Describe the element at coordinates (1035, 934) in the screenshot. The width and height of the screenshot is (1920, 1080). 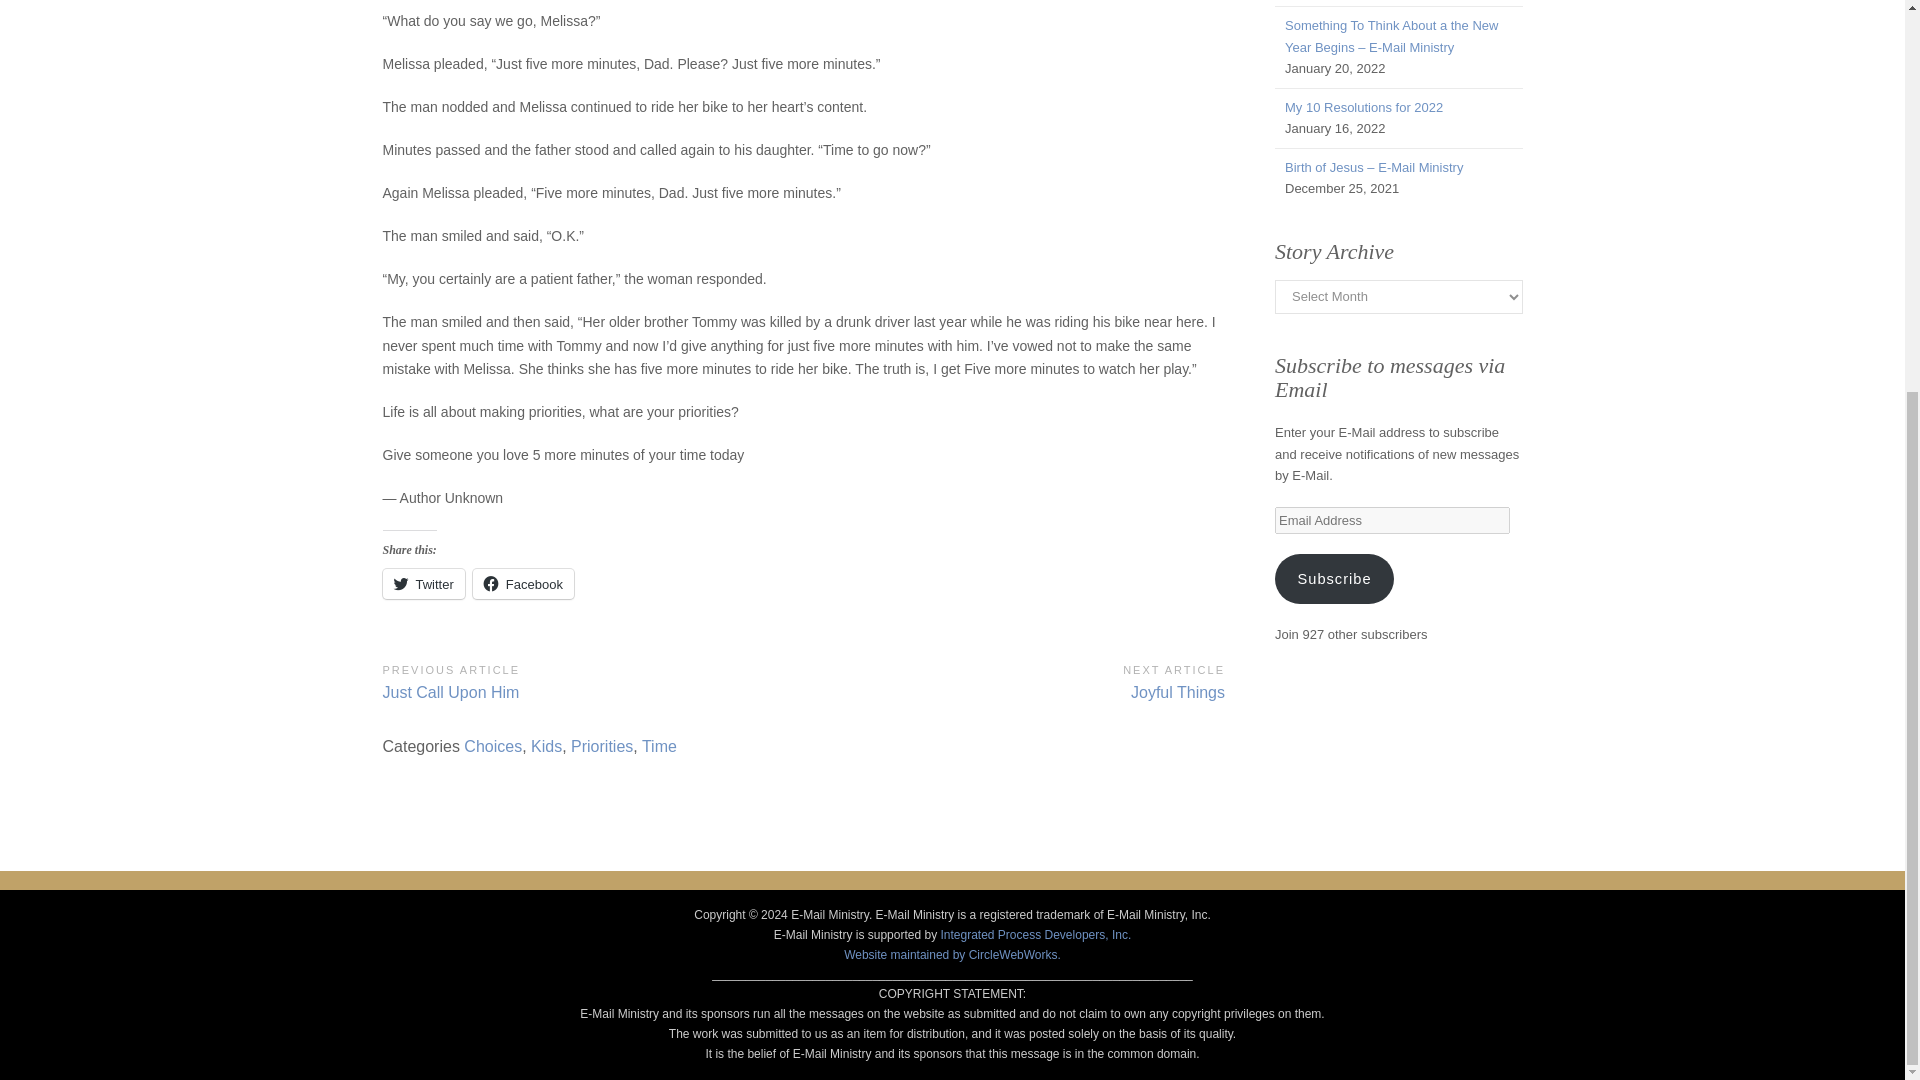
I see `Facebook` at that location.